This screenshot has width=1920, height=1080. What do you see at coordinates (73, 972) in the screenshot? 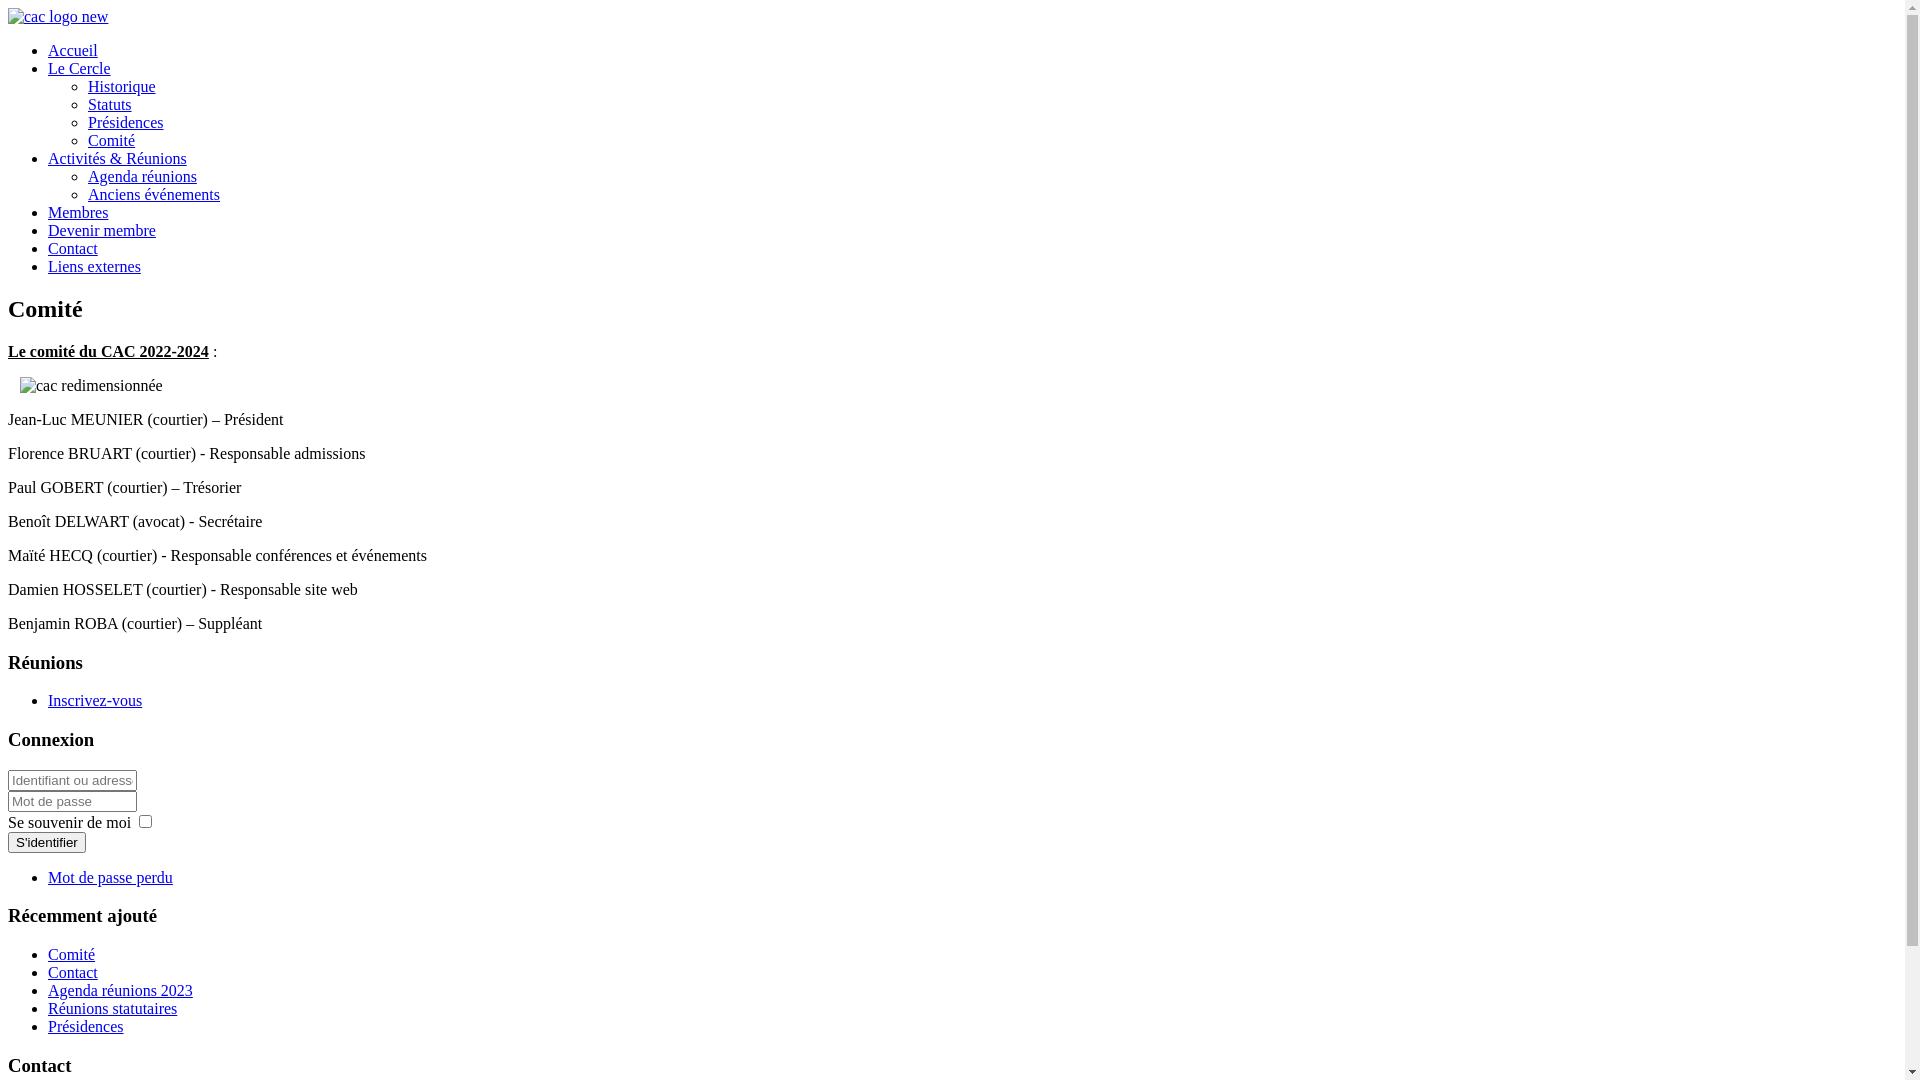
I see `Contact` at bounding box center [73, 972].